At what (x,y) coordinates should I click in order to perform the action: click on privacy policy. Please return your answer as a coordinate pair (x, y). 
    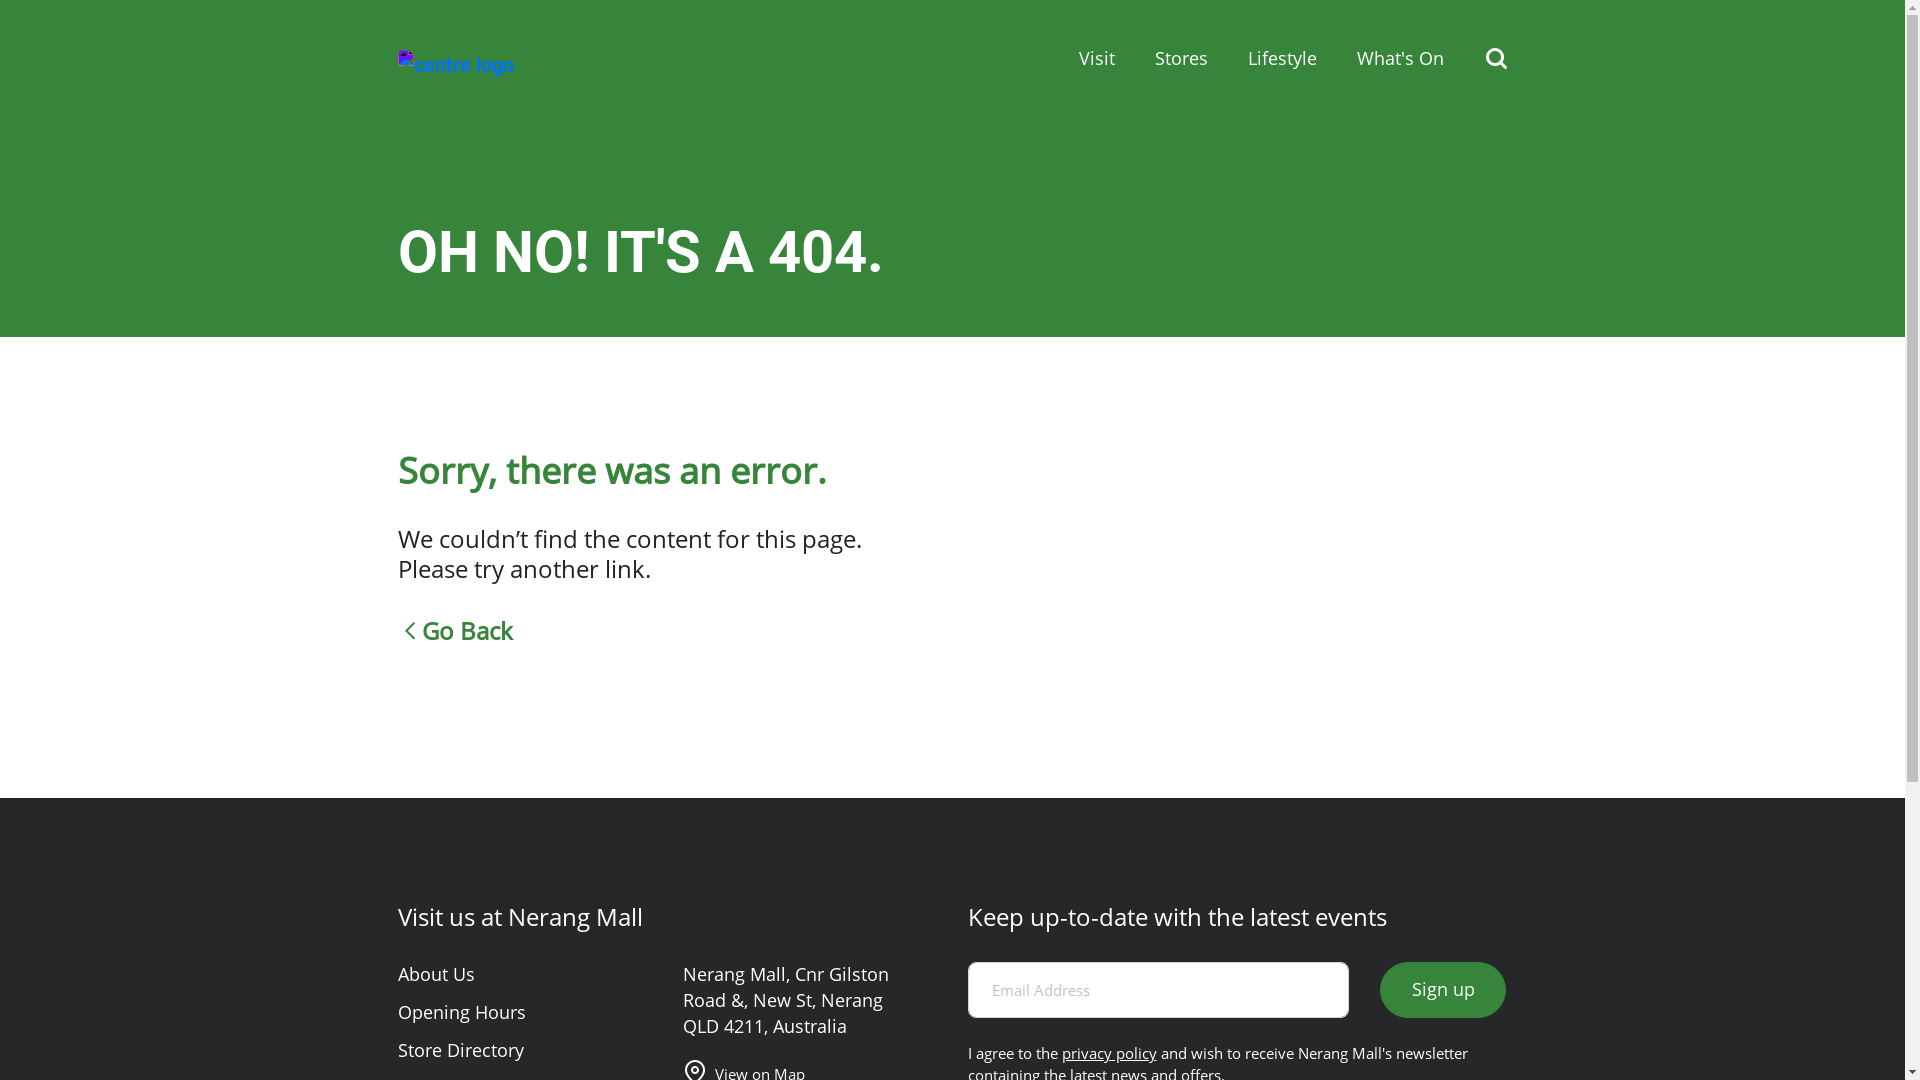
    Looking at the image, I should click on (1110, 1053).